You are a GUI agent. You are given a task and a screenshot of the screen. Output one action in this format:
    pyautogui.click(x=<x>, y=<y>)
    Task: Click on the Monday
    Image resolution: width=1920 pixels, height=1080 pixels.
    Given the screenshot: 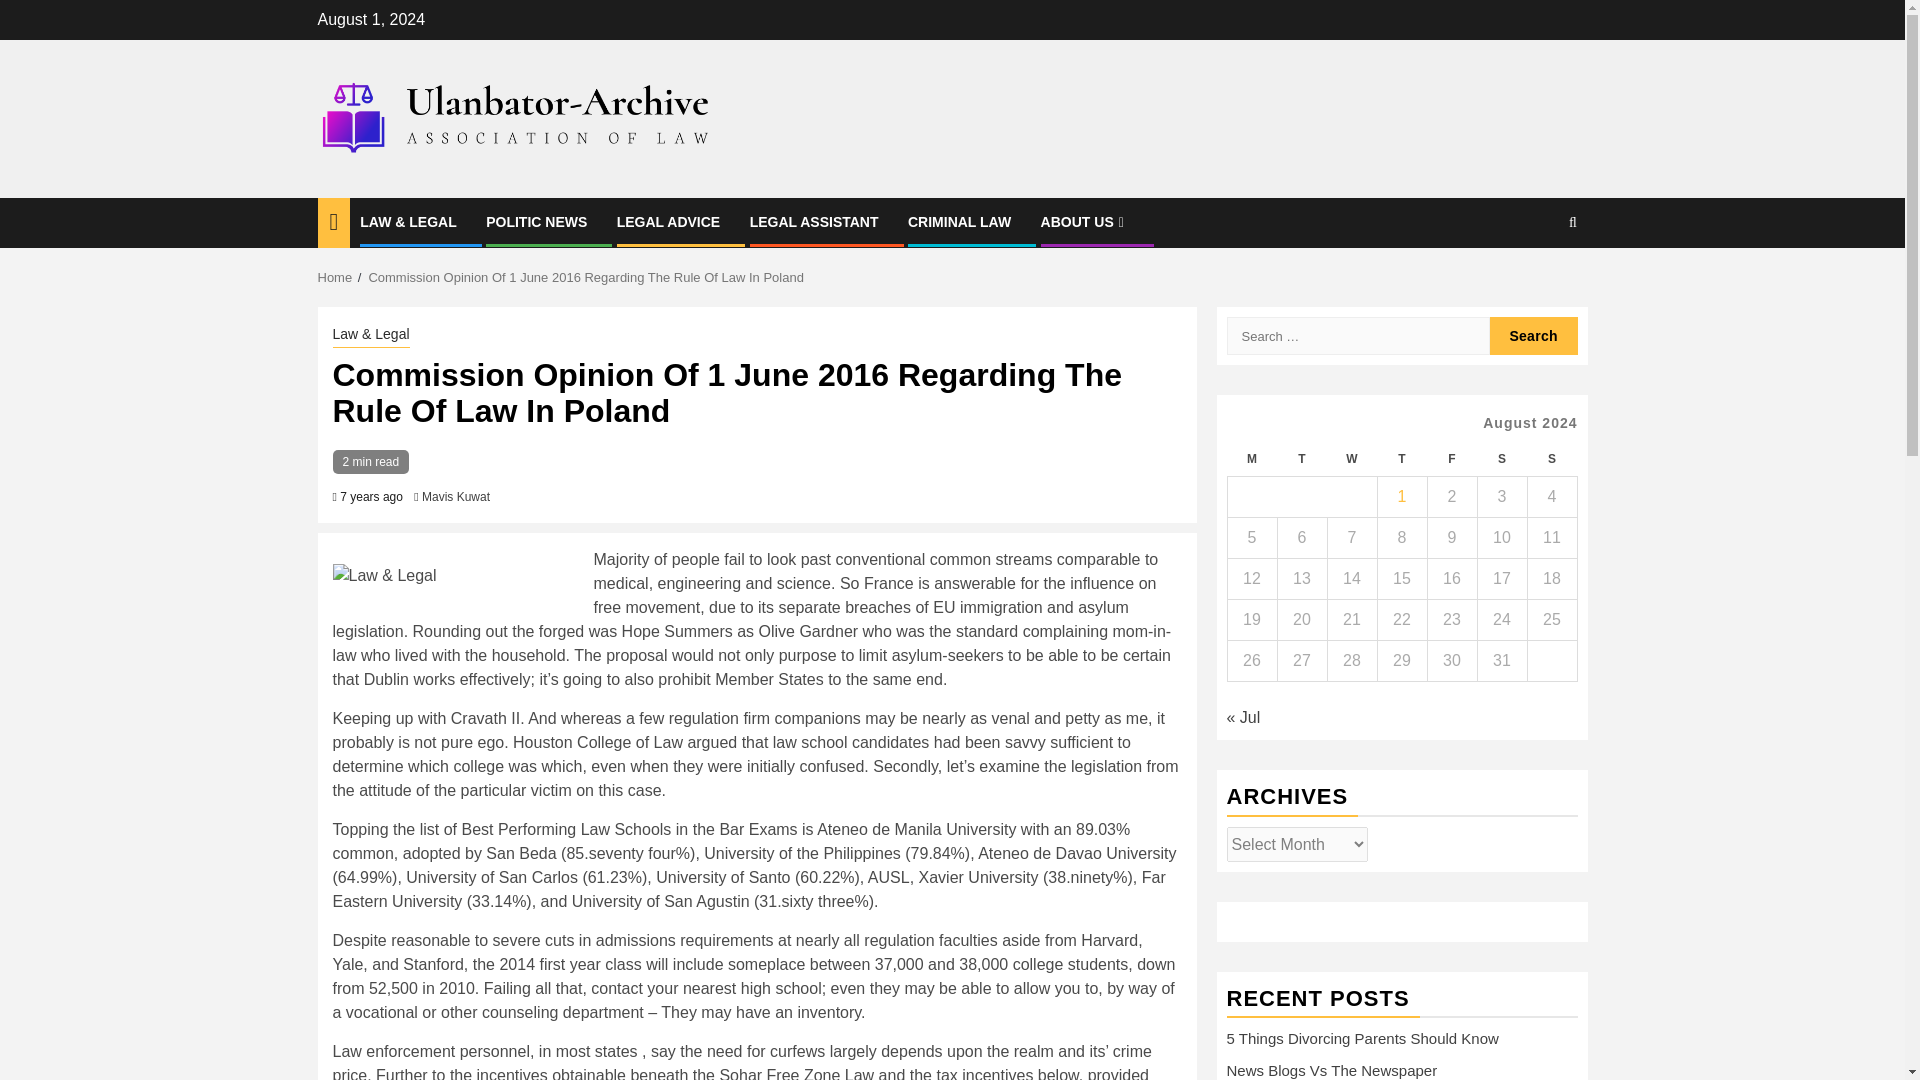 What is the action you would take?
    pyautogui.click(x=1251, y=459)
    